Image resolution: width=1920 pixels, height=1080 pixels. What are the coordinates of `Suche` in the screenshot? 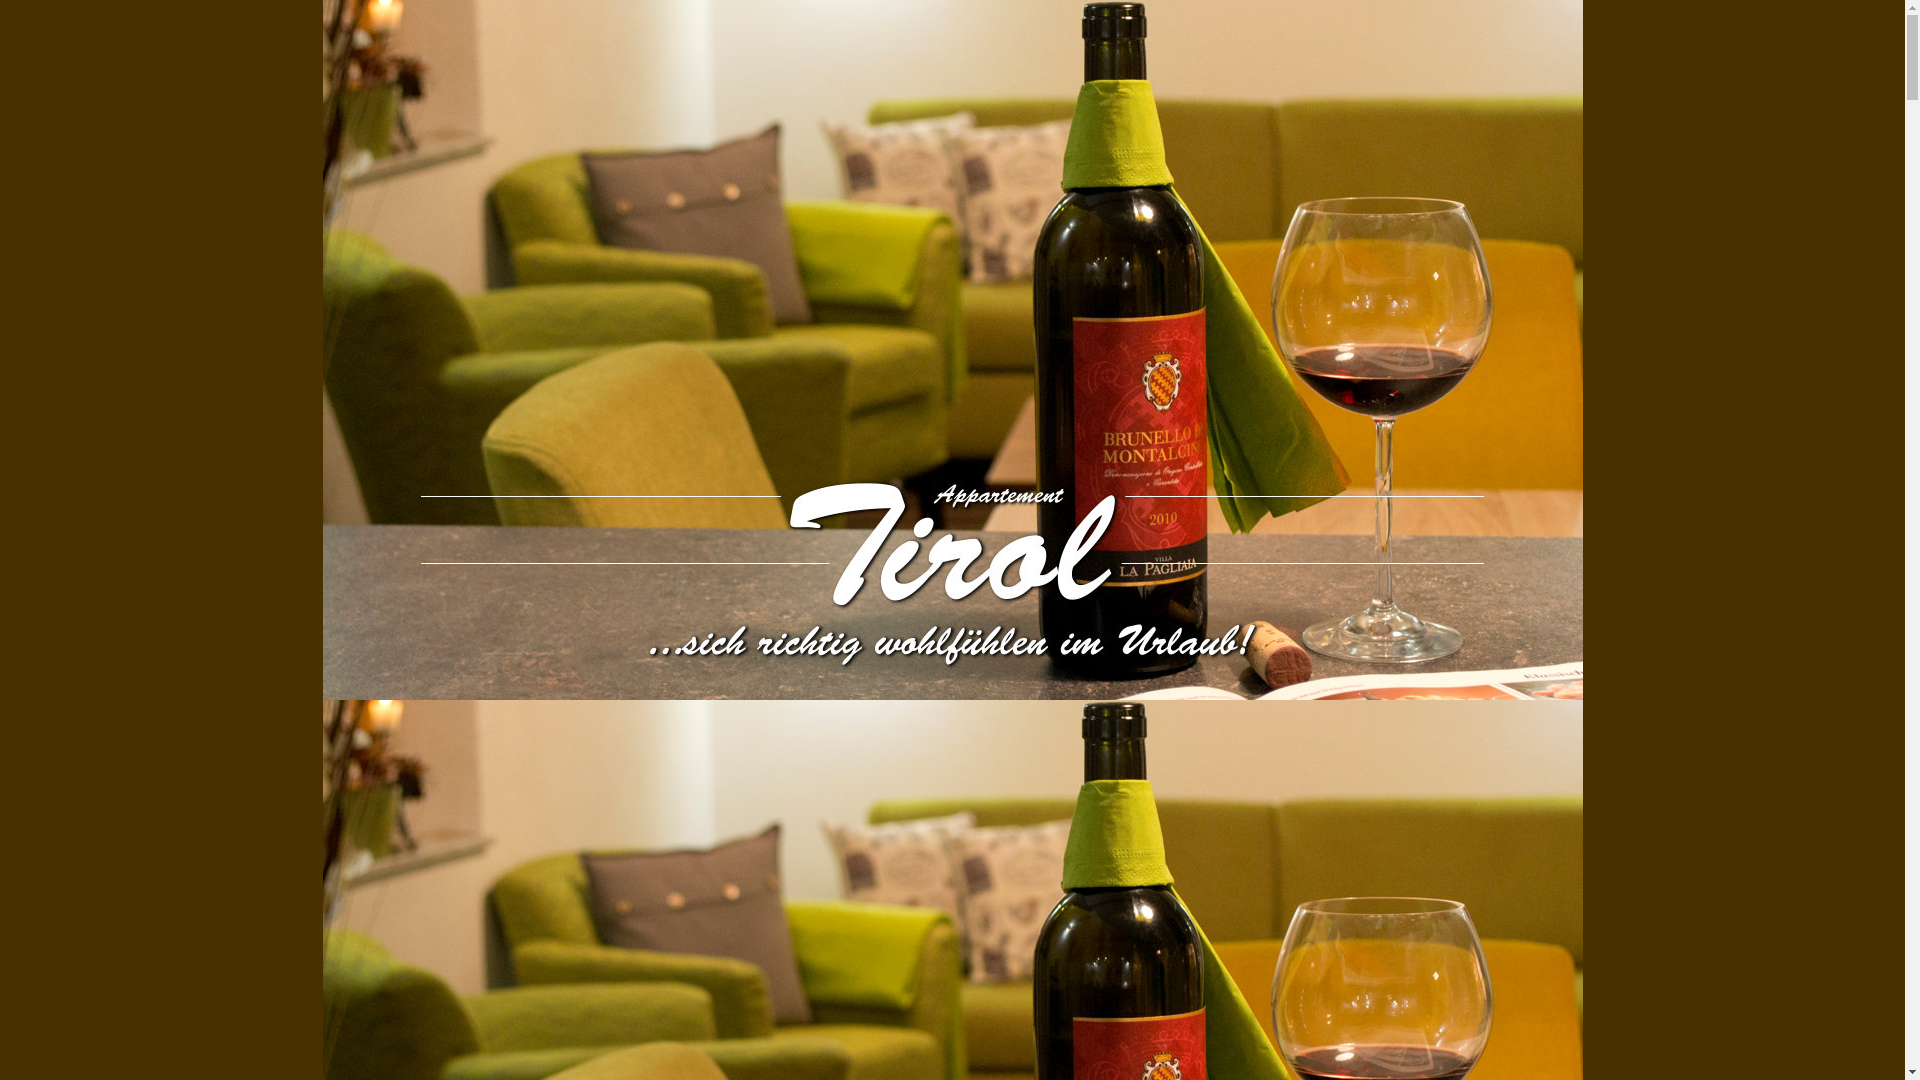 It's located at (51, 18).